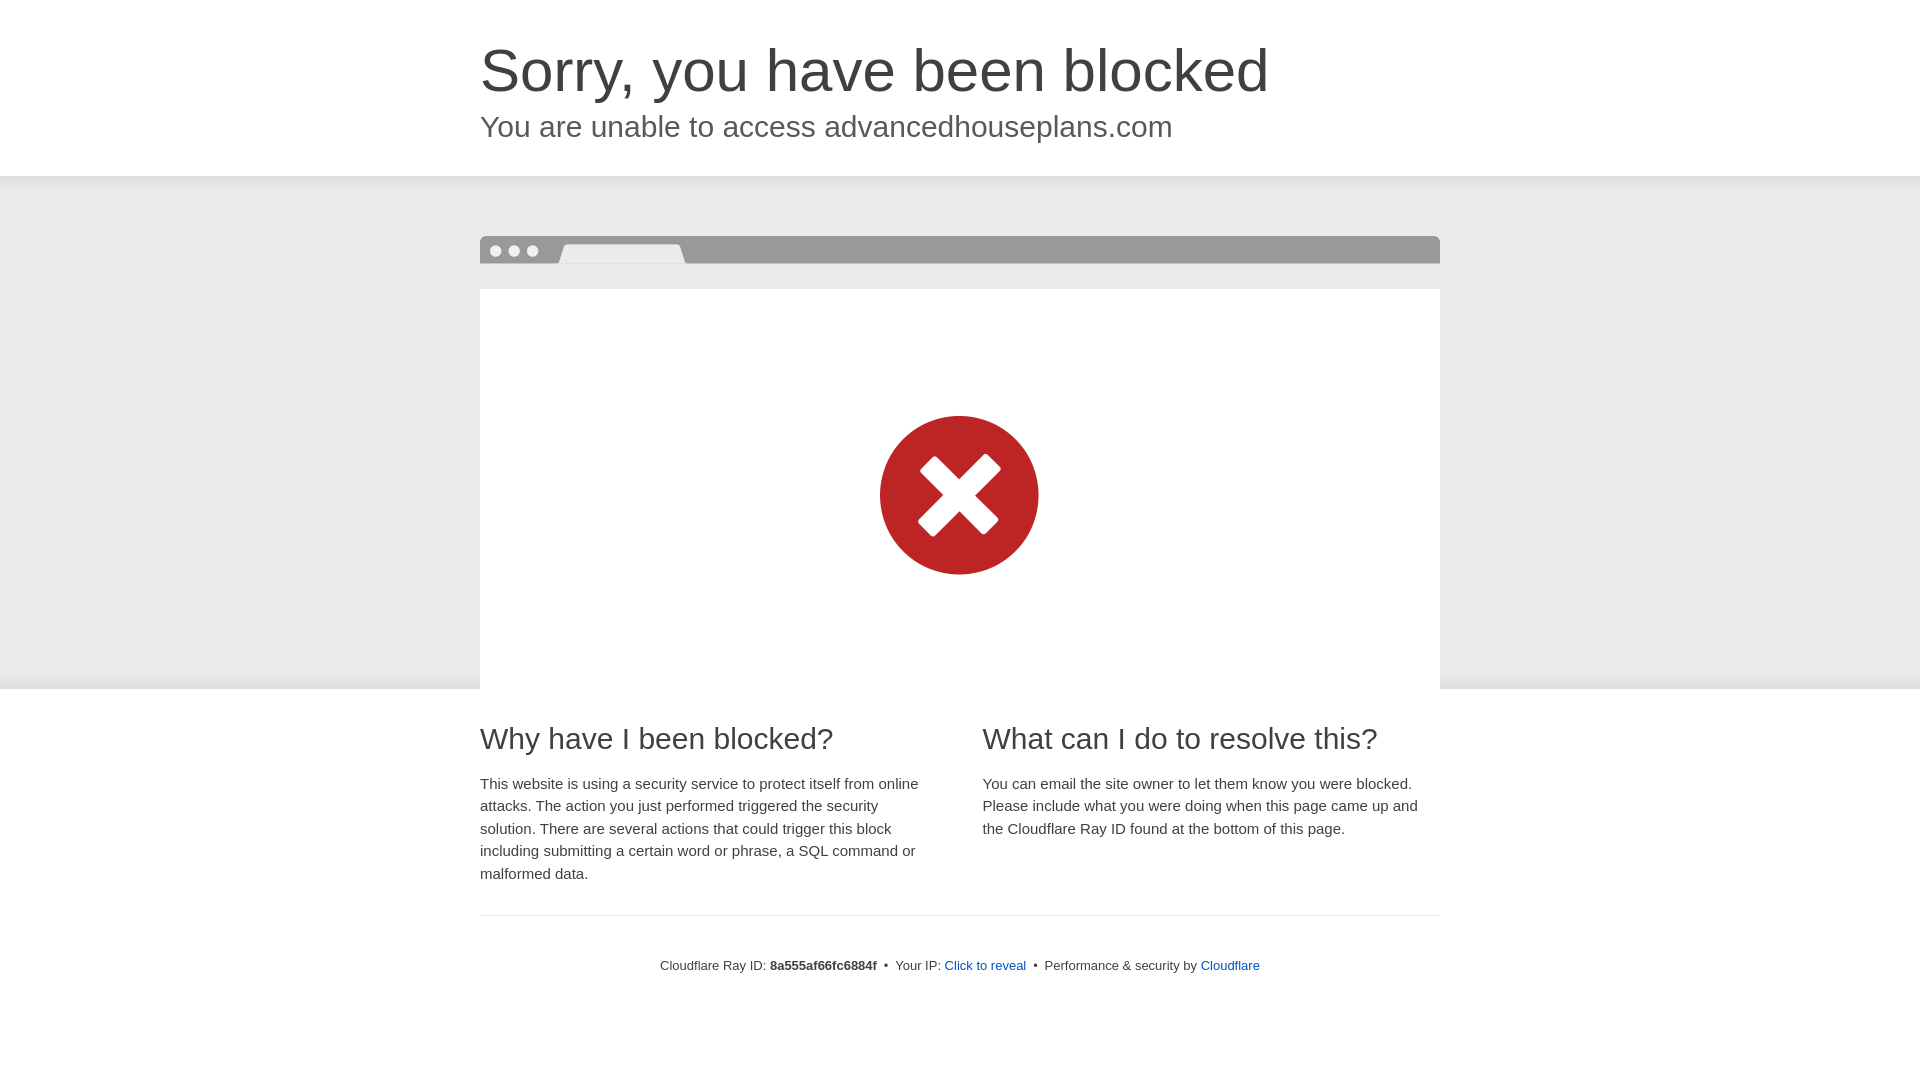 The height and width of the screenshot is (1080, 1920). I want to click on Cloudflare, so click(1230, 965).